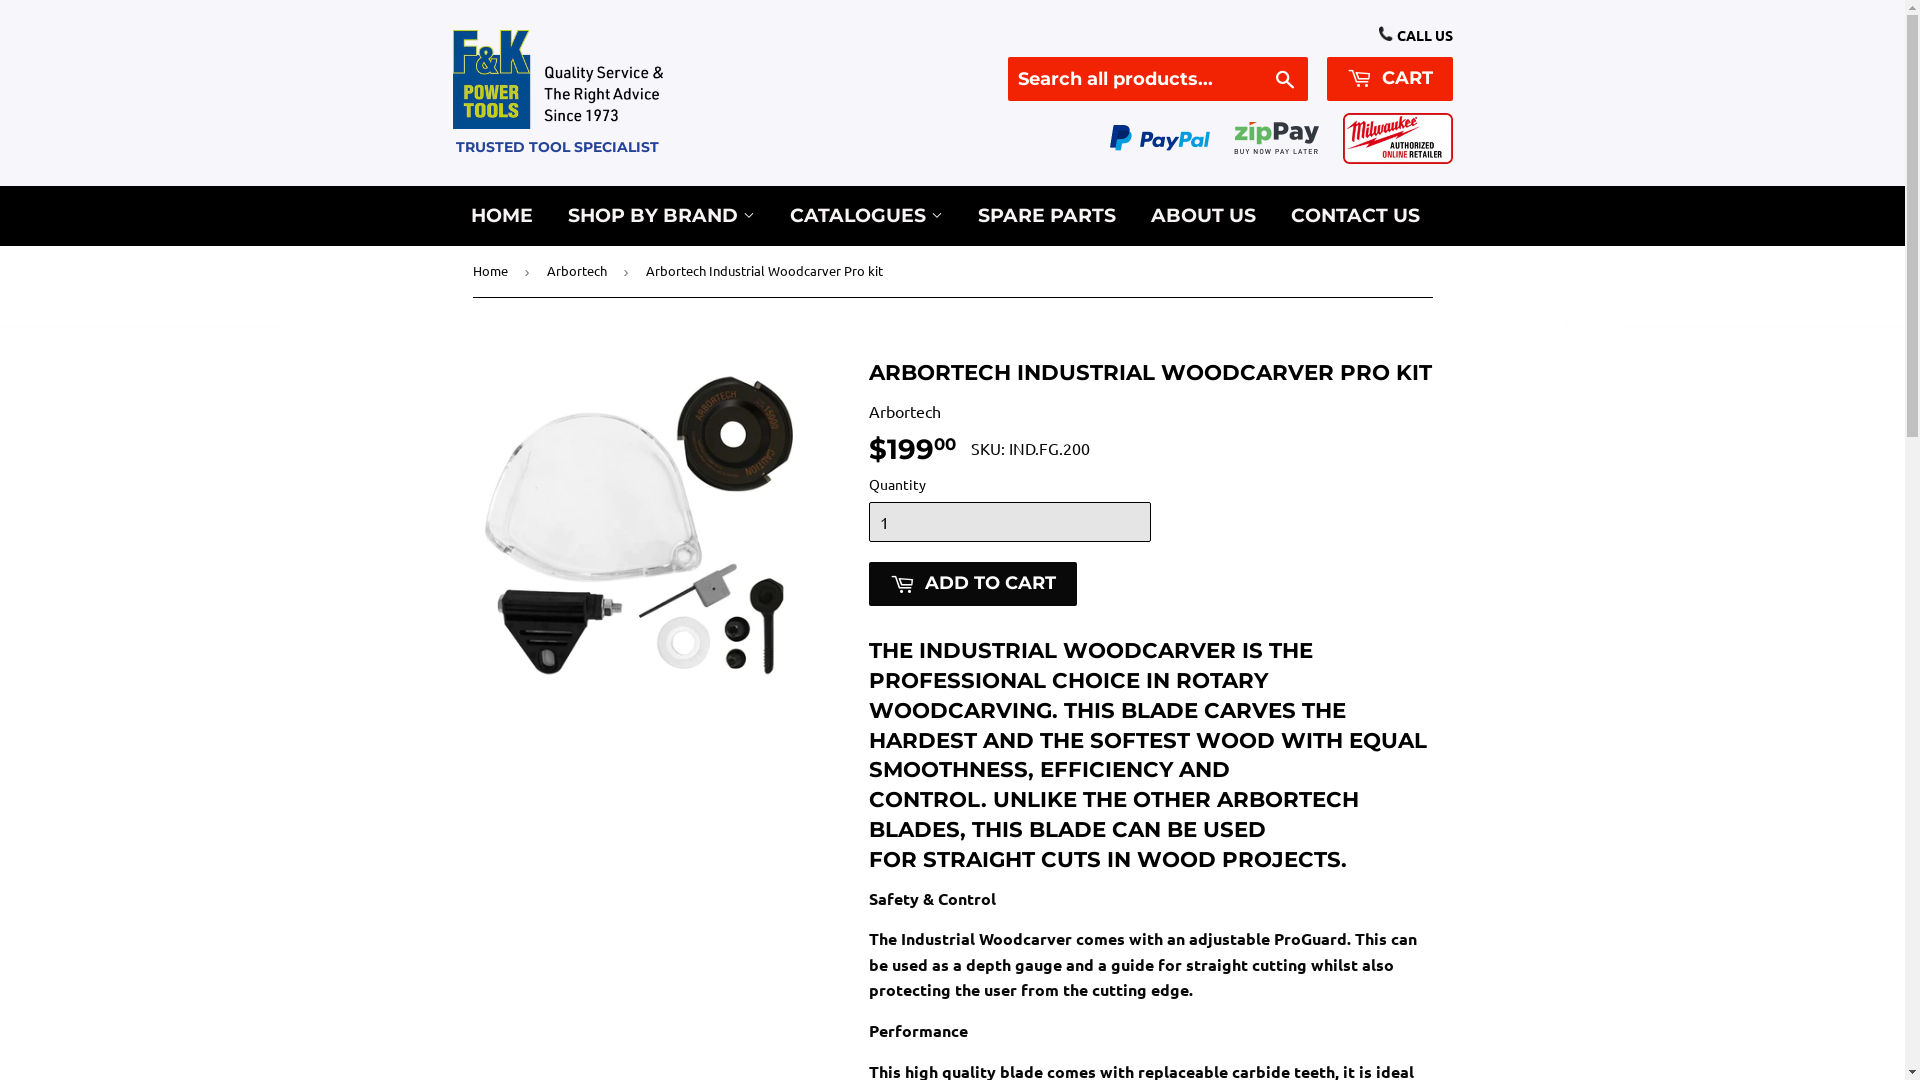  What do you see at coordinates (502, 216) in the screenshot?
I see `HOME` at bounding box center [502, 216].